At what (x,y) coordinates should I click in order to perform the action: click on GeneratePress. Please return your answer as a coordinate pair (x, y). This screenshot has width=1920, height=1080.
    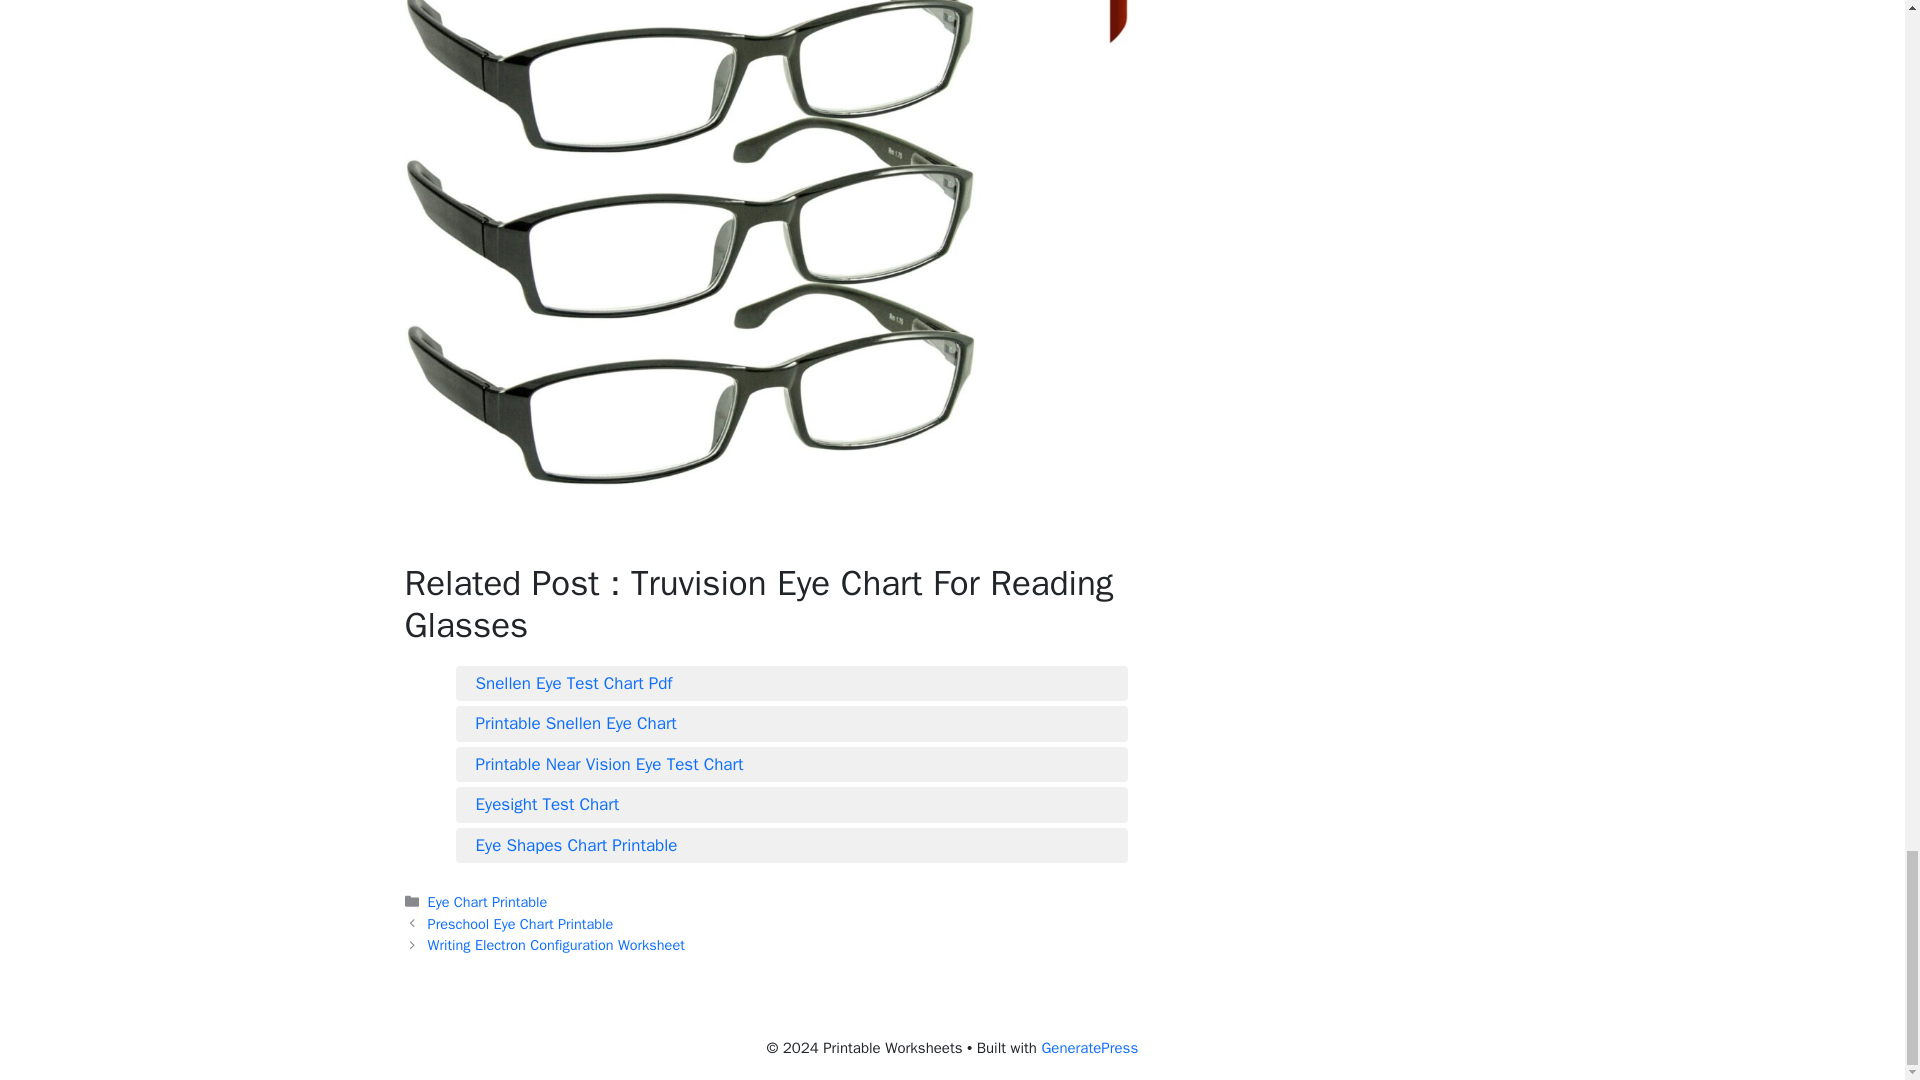
    Looking at the image, I should click on (1089, 1048).